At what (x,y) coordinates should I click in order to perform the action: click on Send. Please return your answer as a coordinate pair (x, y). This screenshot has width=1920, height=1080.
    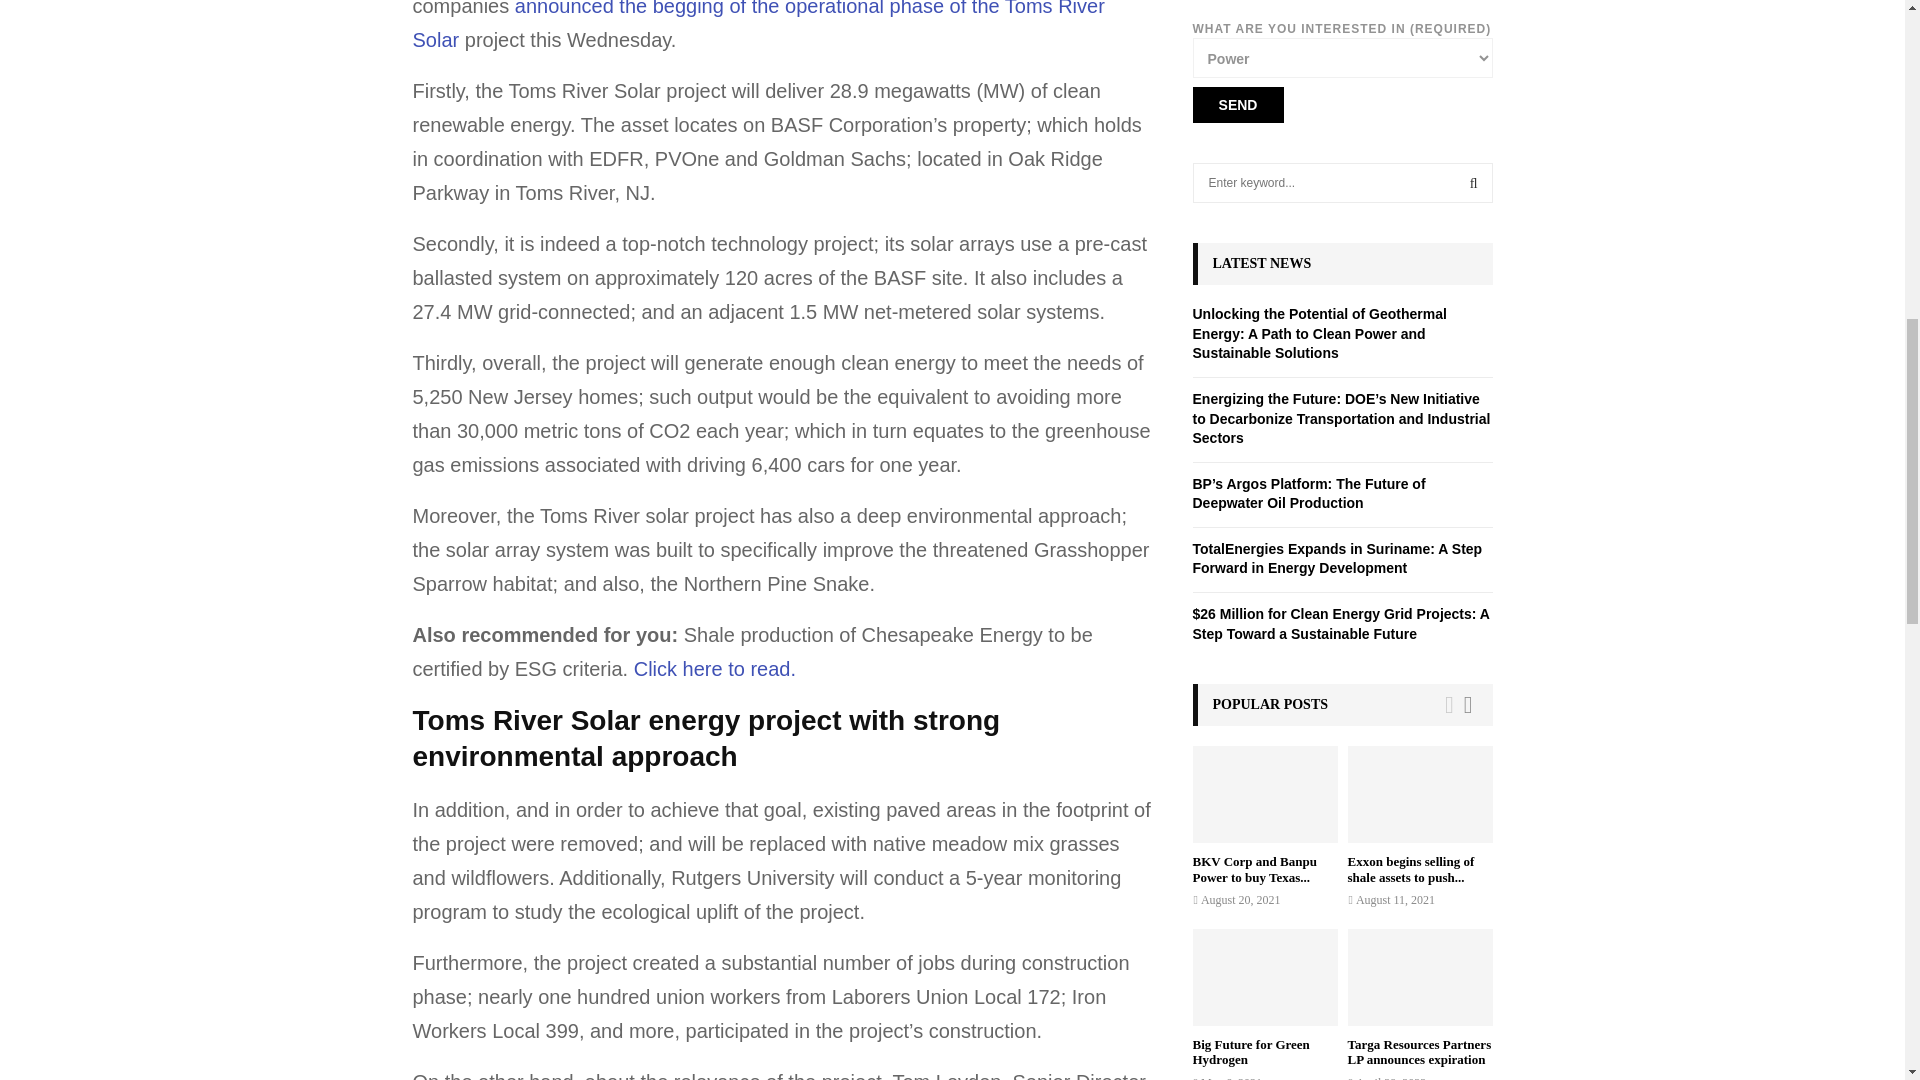
    Looking at the image, I should click on (1237, 105).